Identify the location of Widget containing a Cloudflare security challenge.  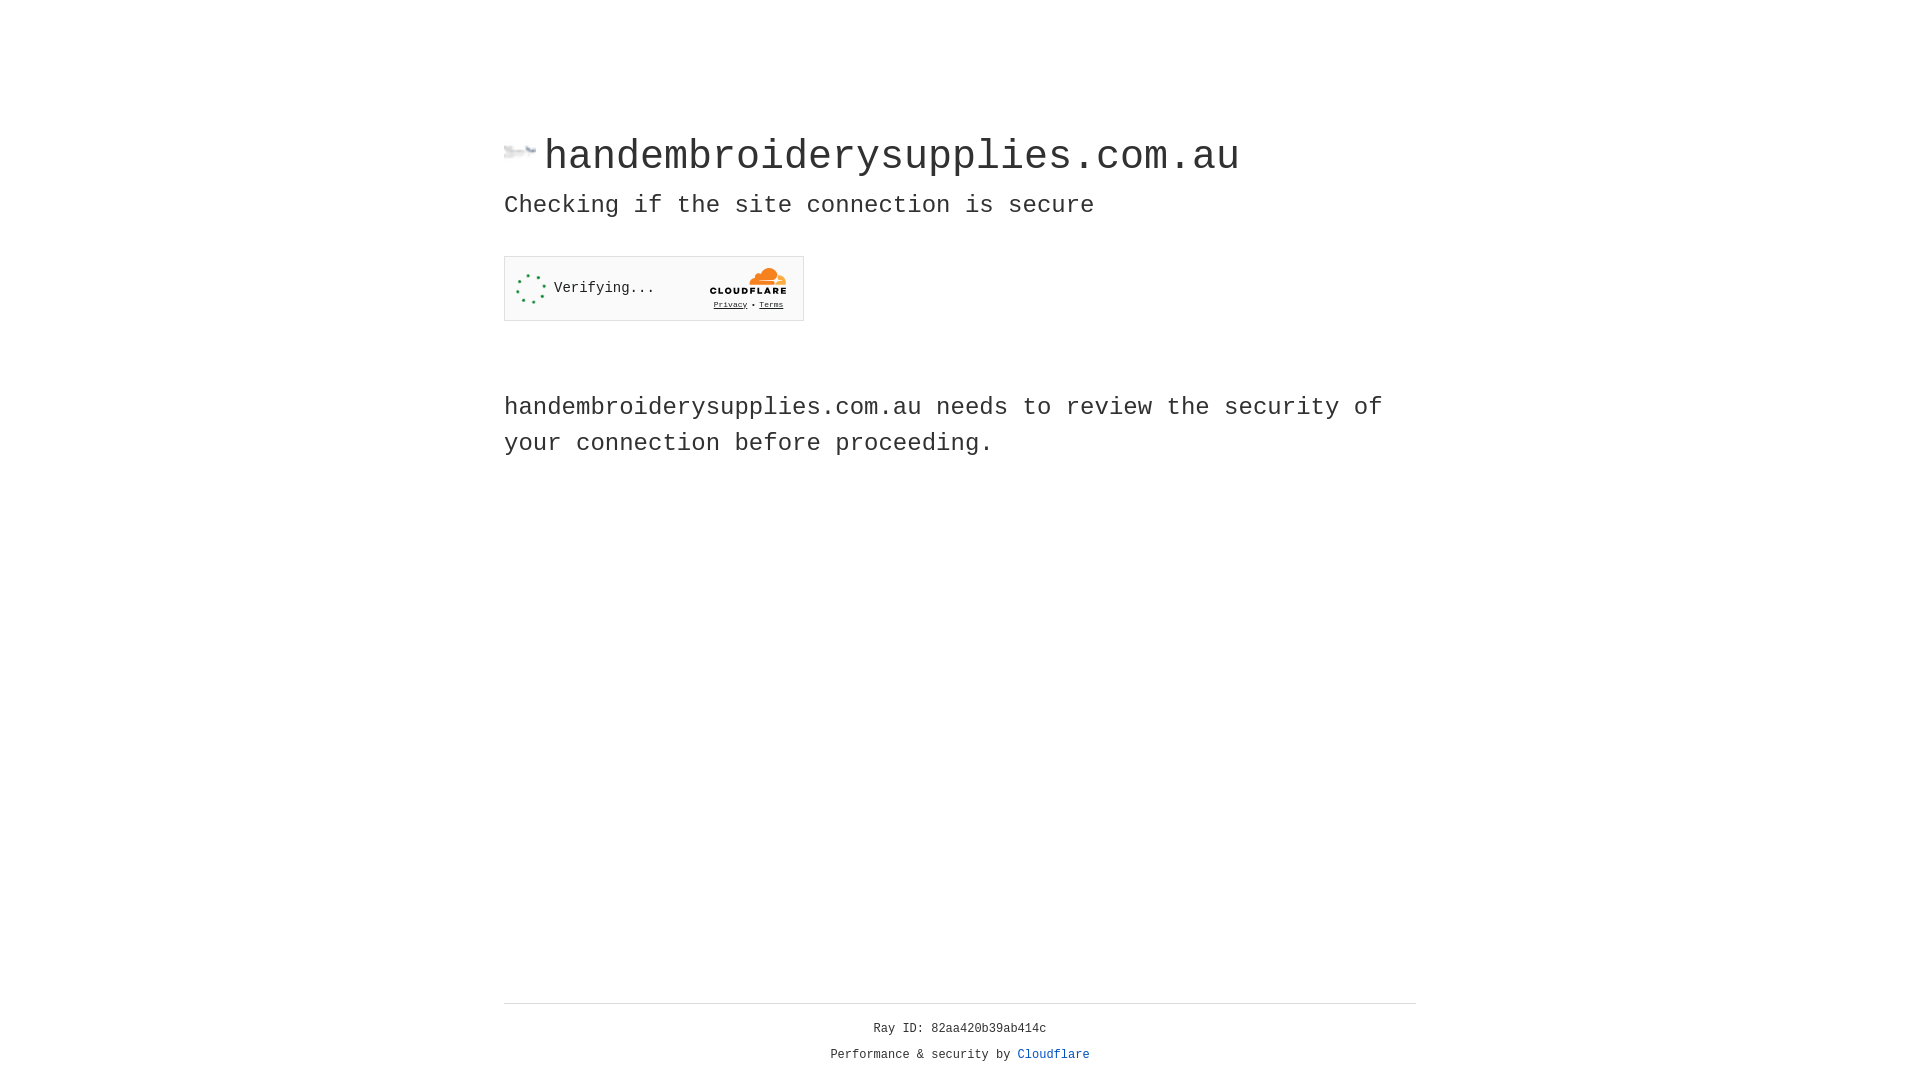
(654, 288).